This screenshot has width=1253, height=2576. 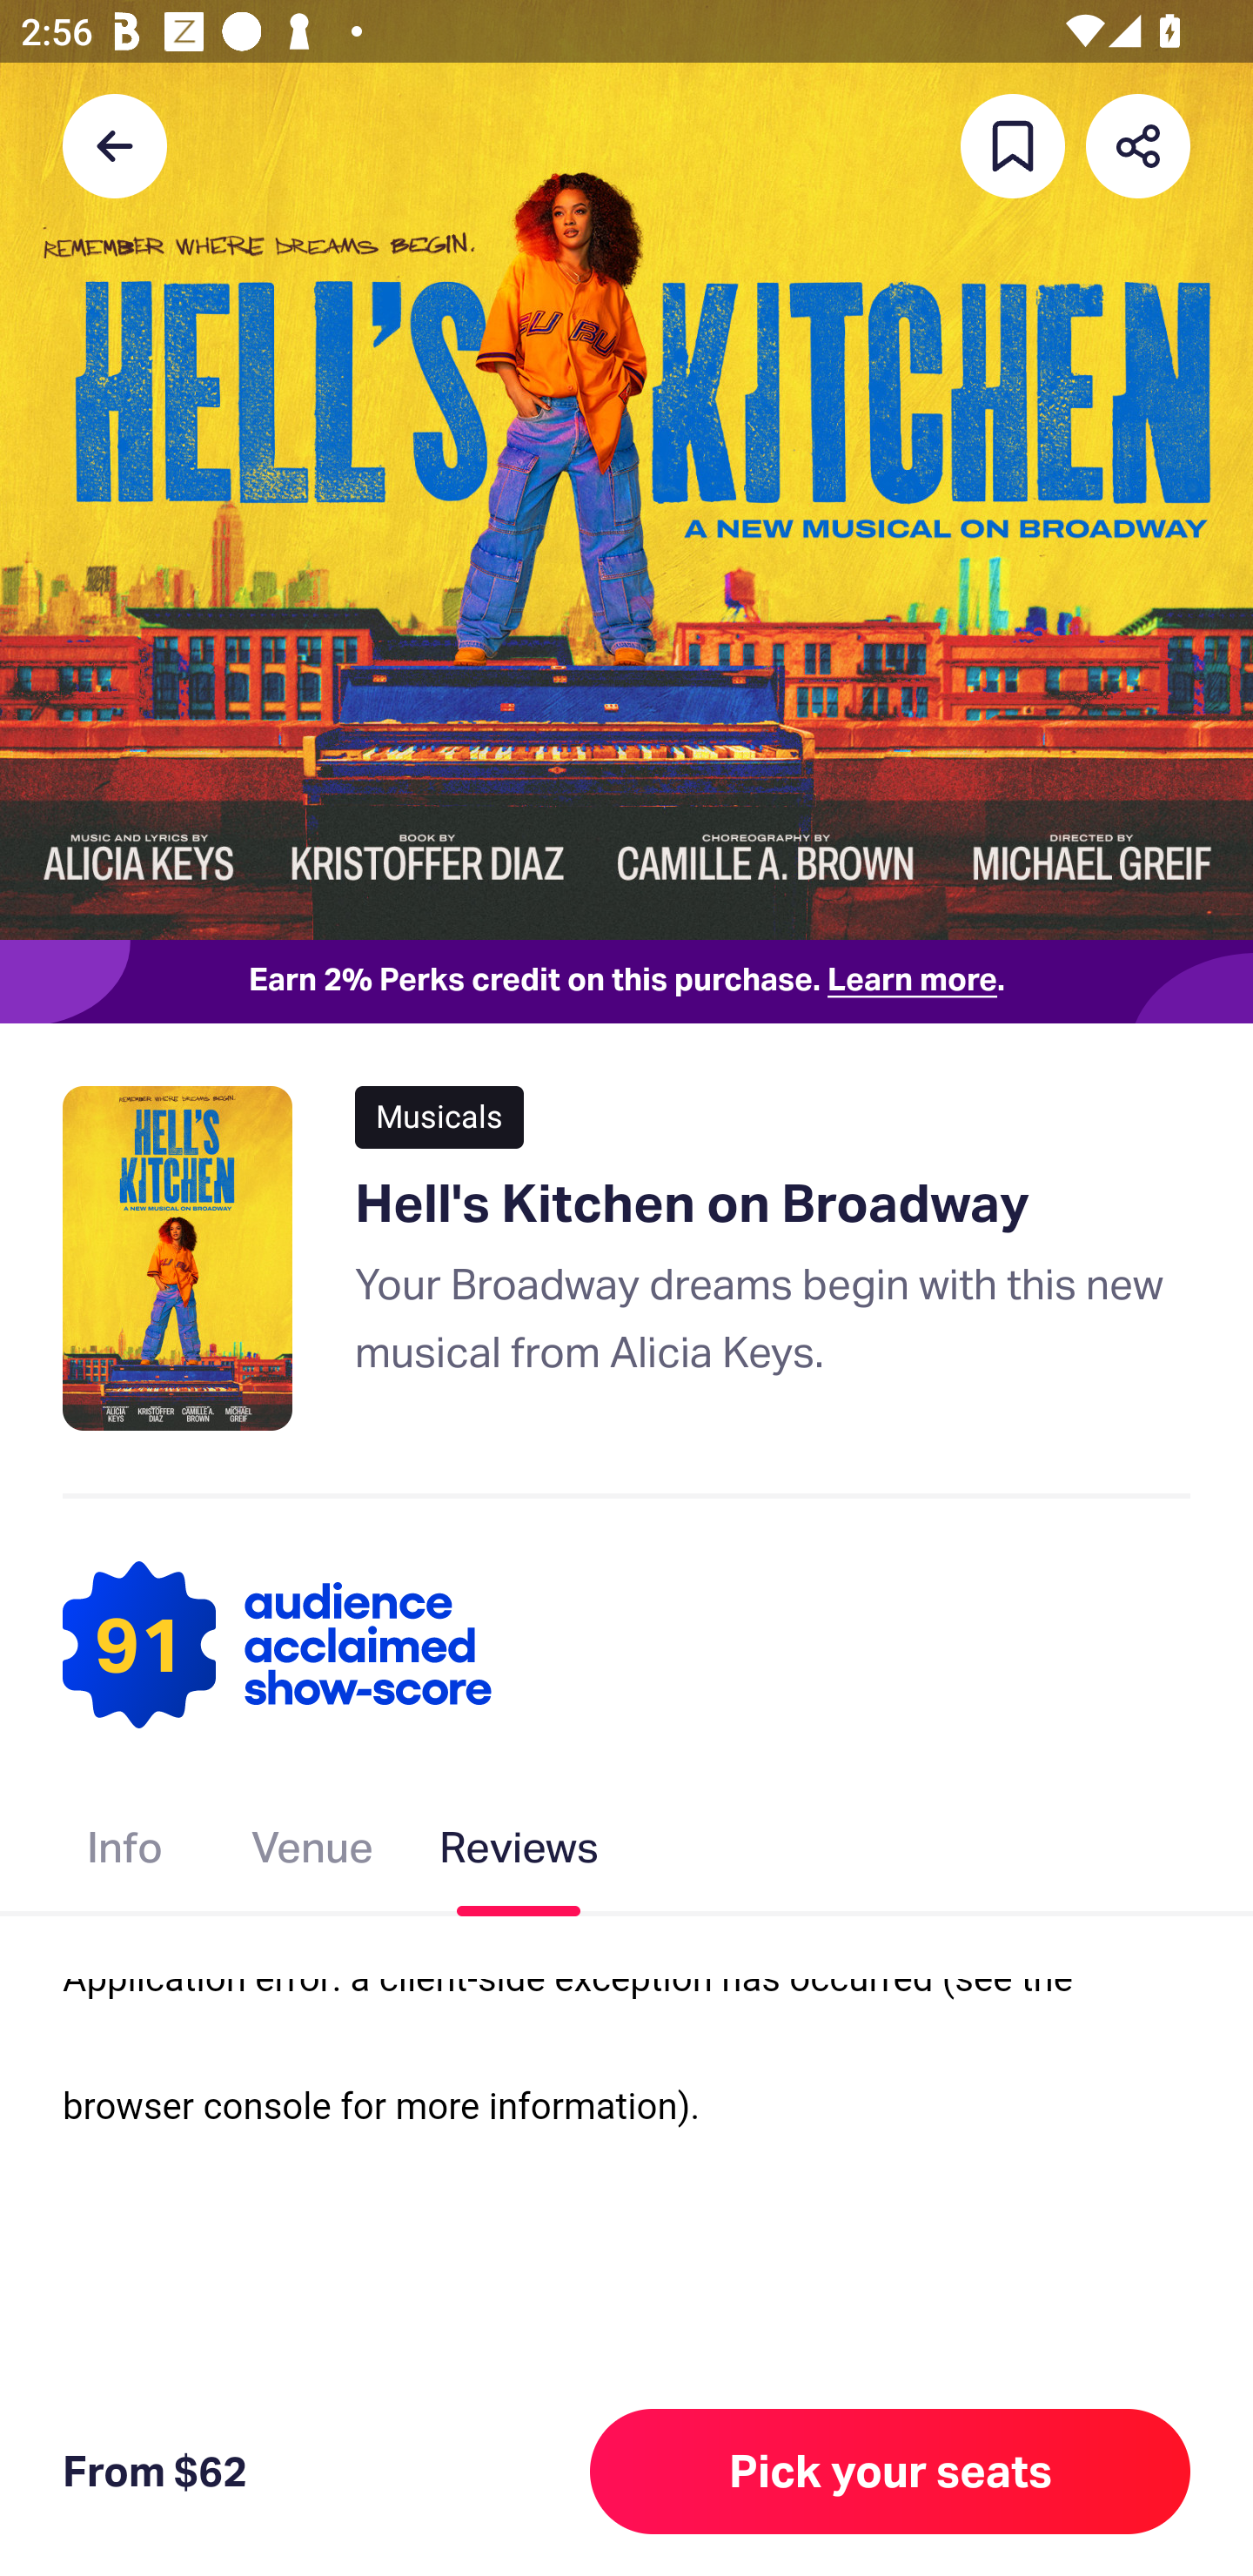 I want to click on Info, so click(x=125, y=1854).